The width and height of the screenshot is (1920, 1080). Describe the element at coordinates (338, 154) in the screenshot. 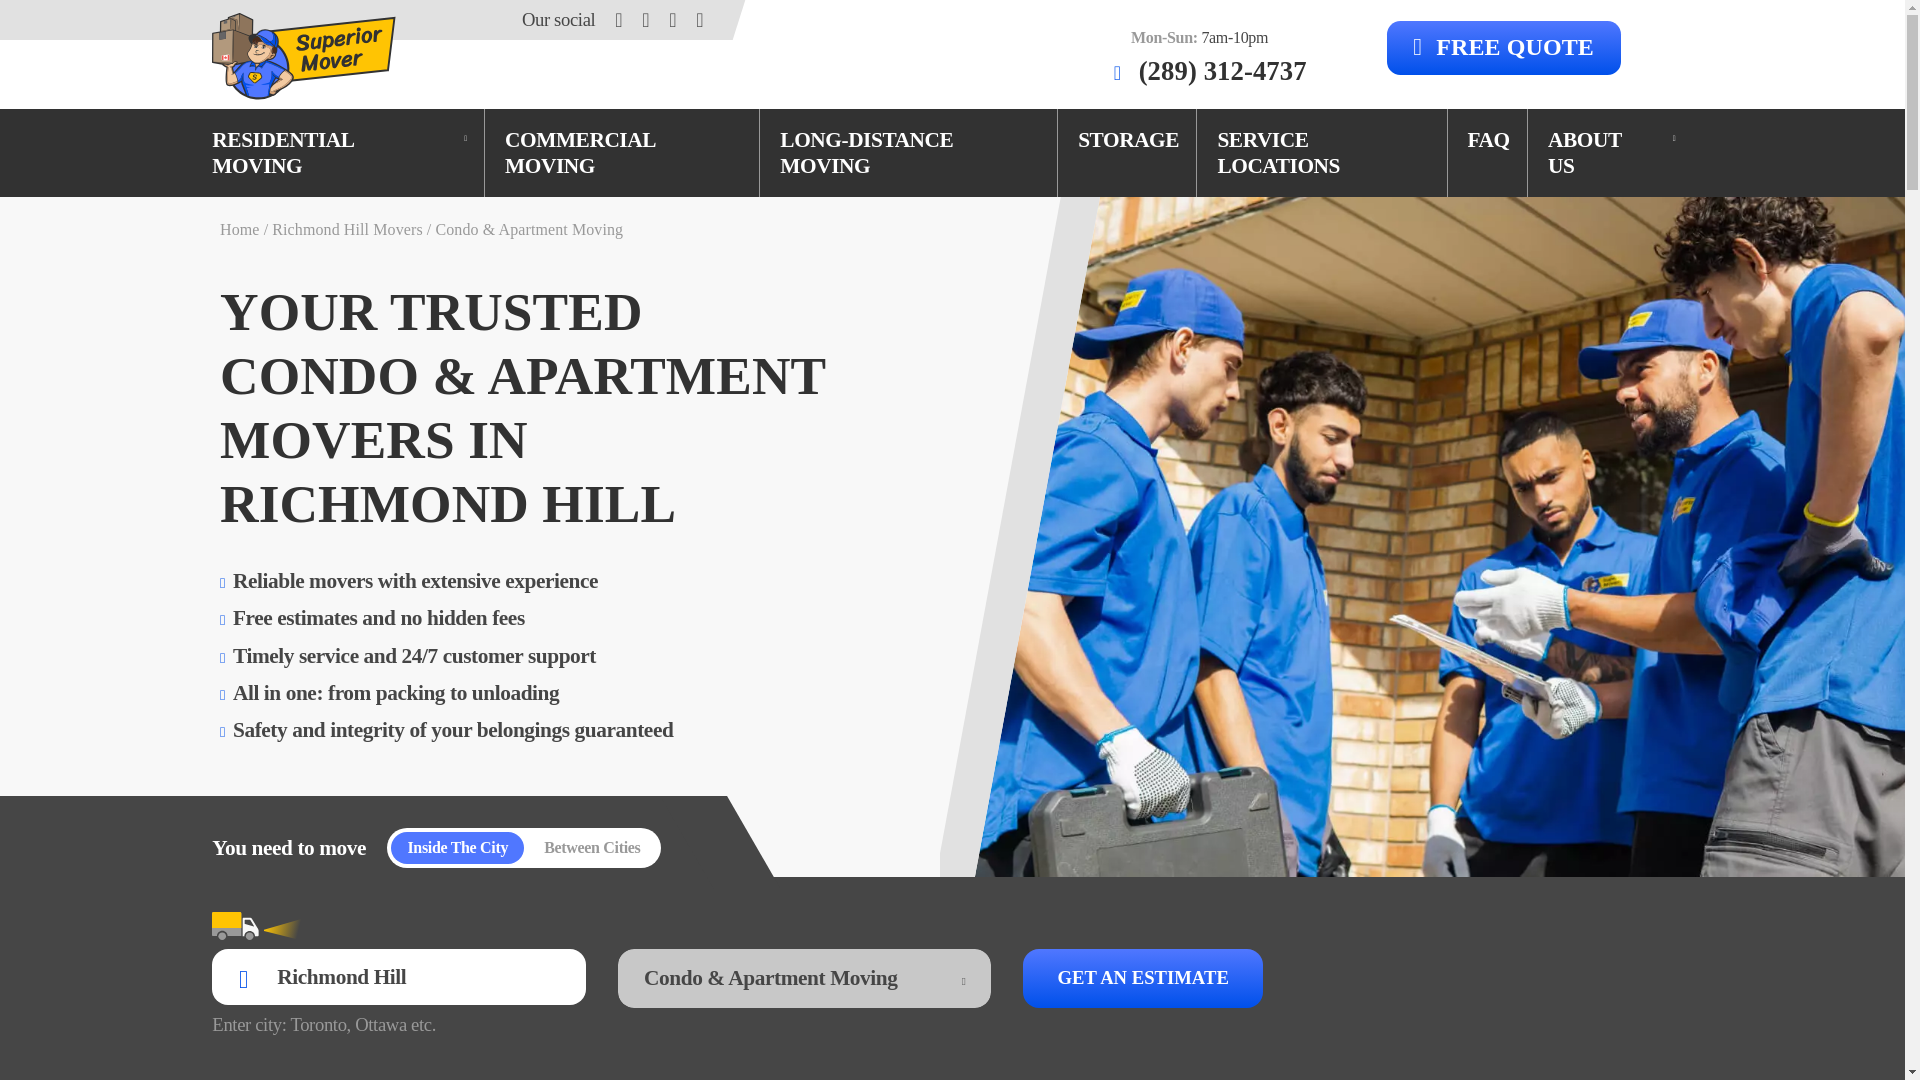

I see `RESIDENTIAL MOVING` at that location.